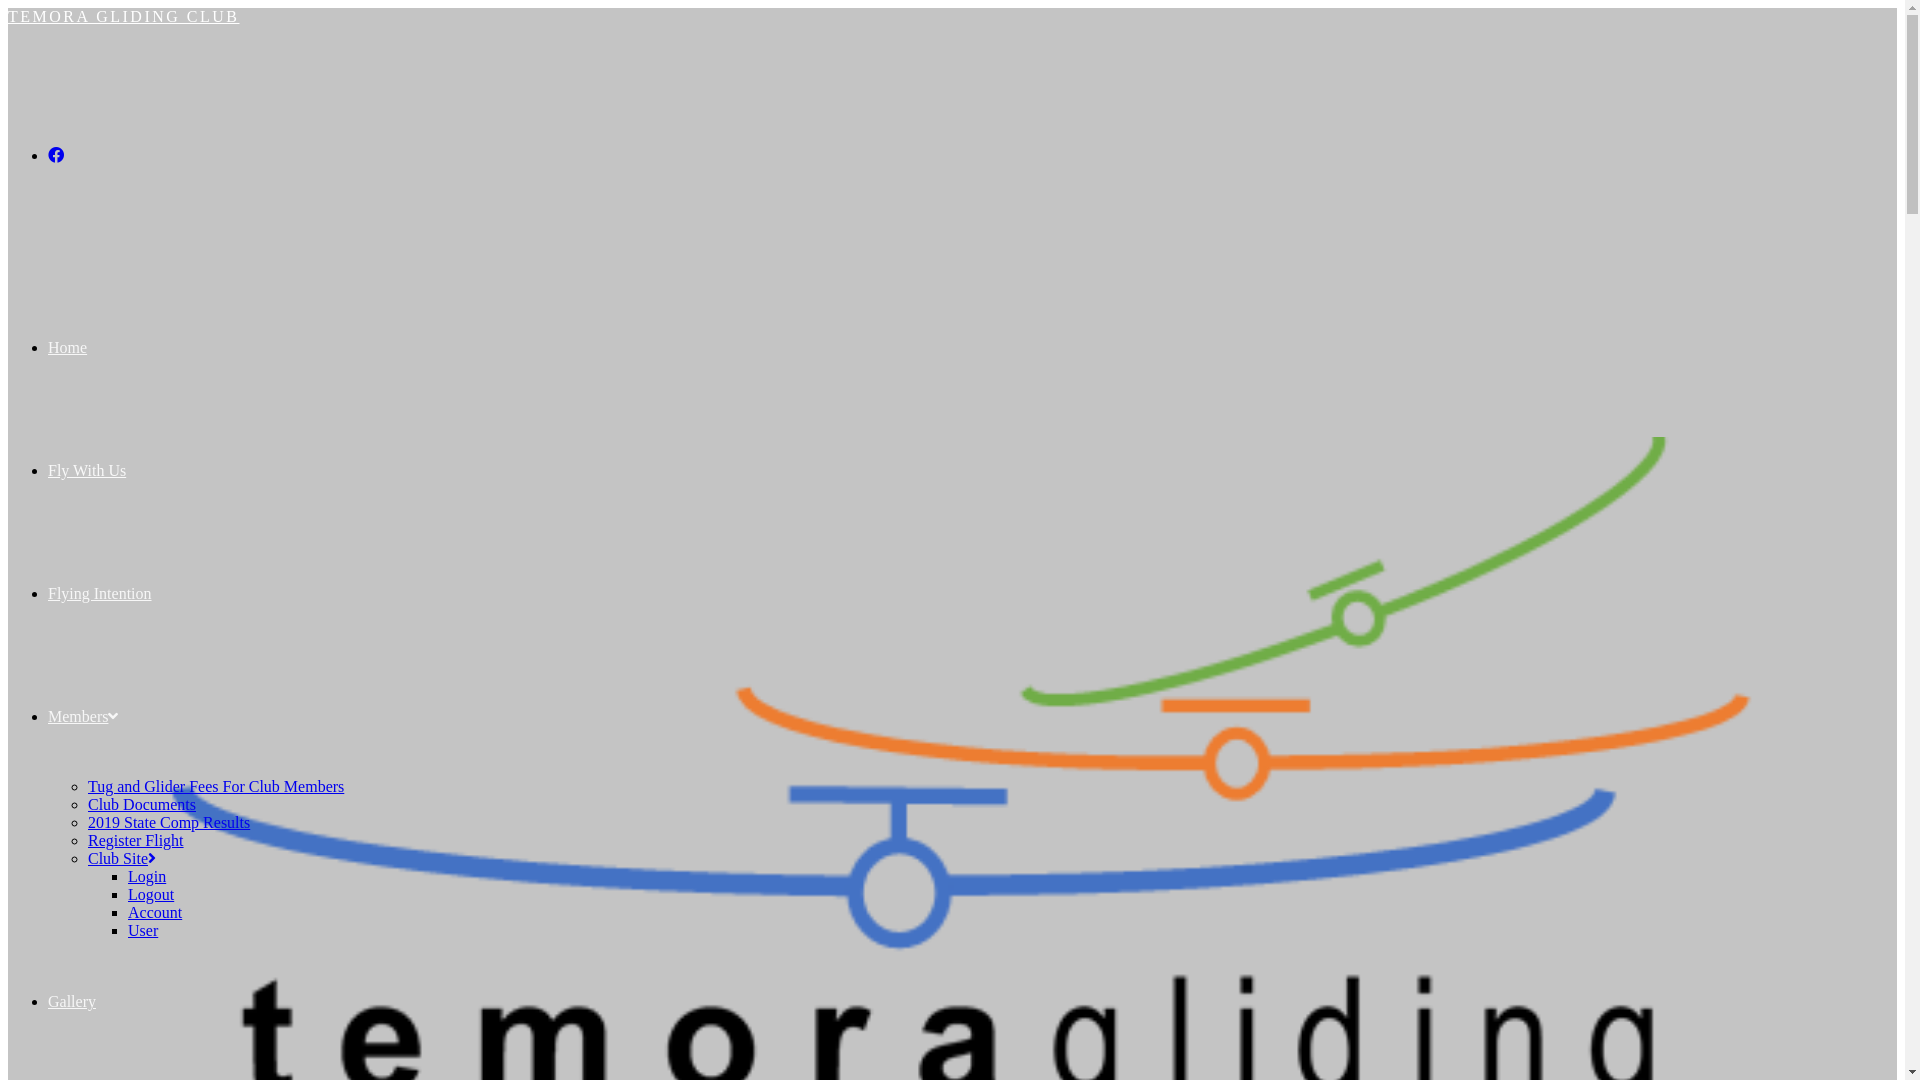  I want to click on Fly With Us, so click(87, 470).